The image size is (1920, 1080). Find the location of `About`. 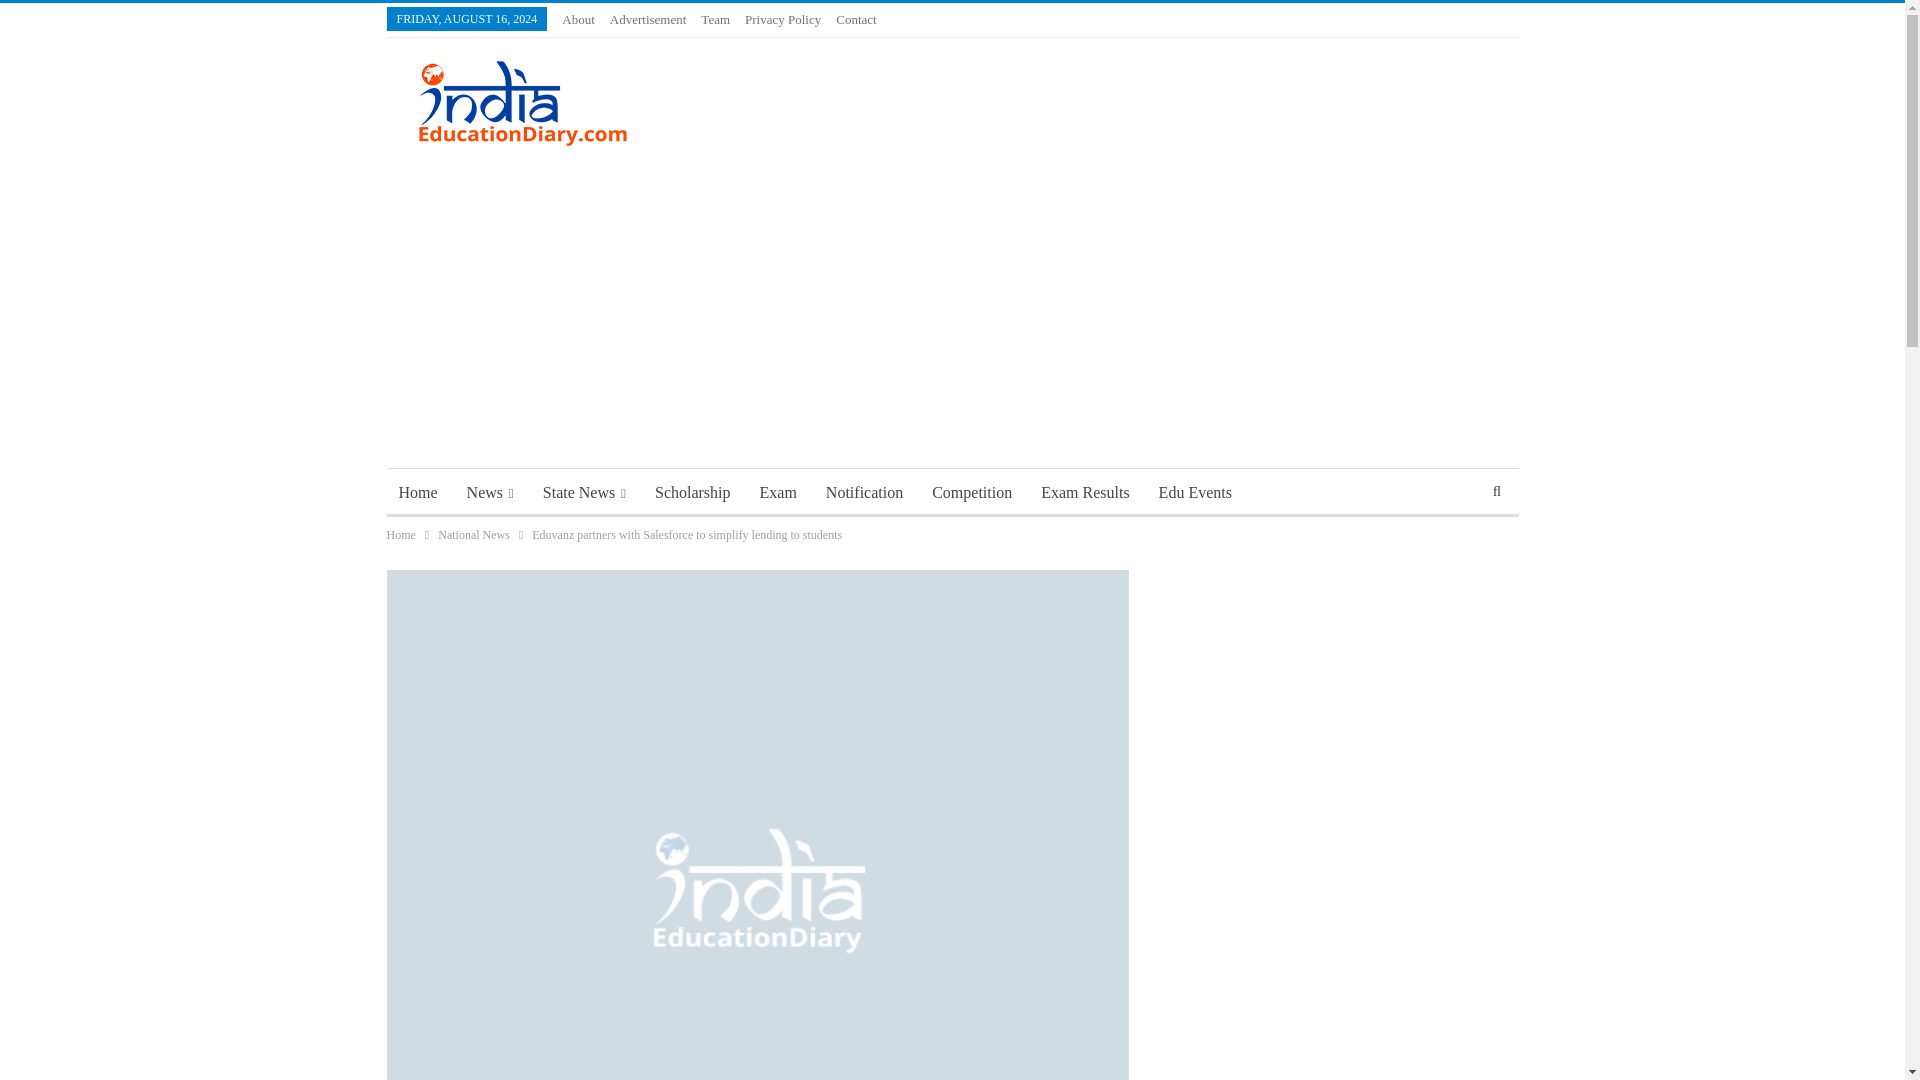

About is located at coordinates (578, 19).